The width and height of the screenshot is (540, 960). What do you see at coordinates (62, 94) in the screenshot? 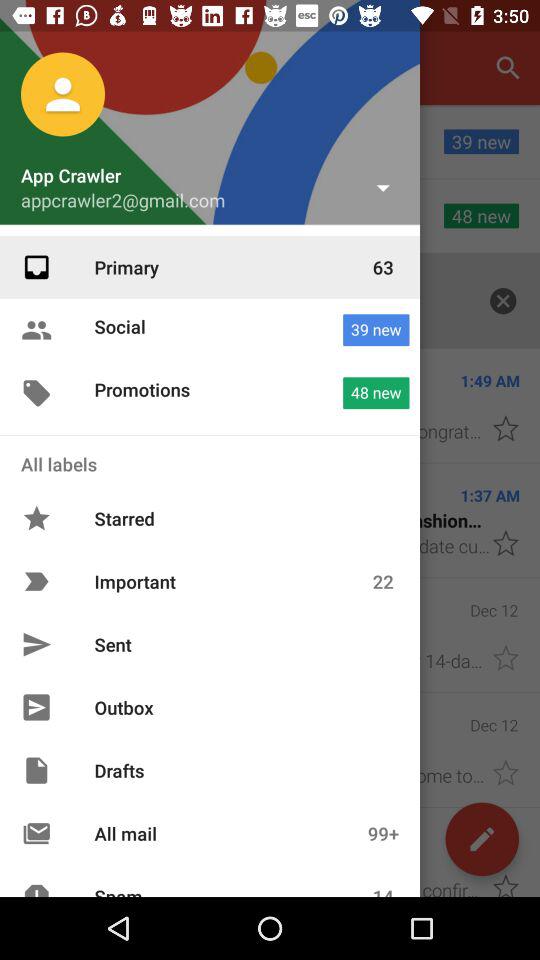
I see `click on the profile photo` at bounding box center [62, 94].